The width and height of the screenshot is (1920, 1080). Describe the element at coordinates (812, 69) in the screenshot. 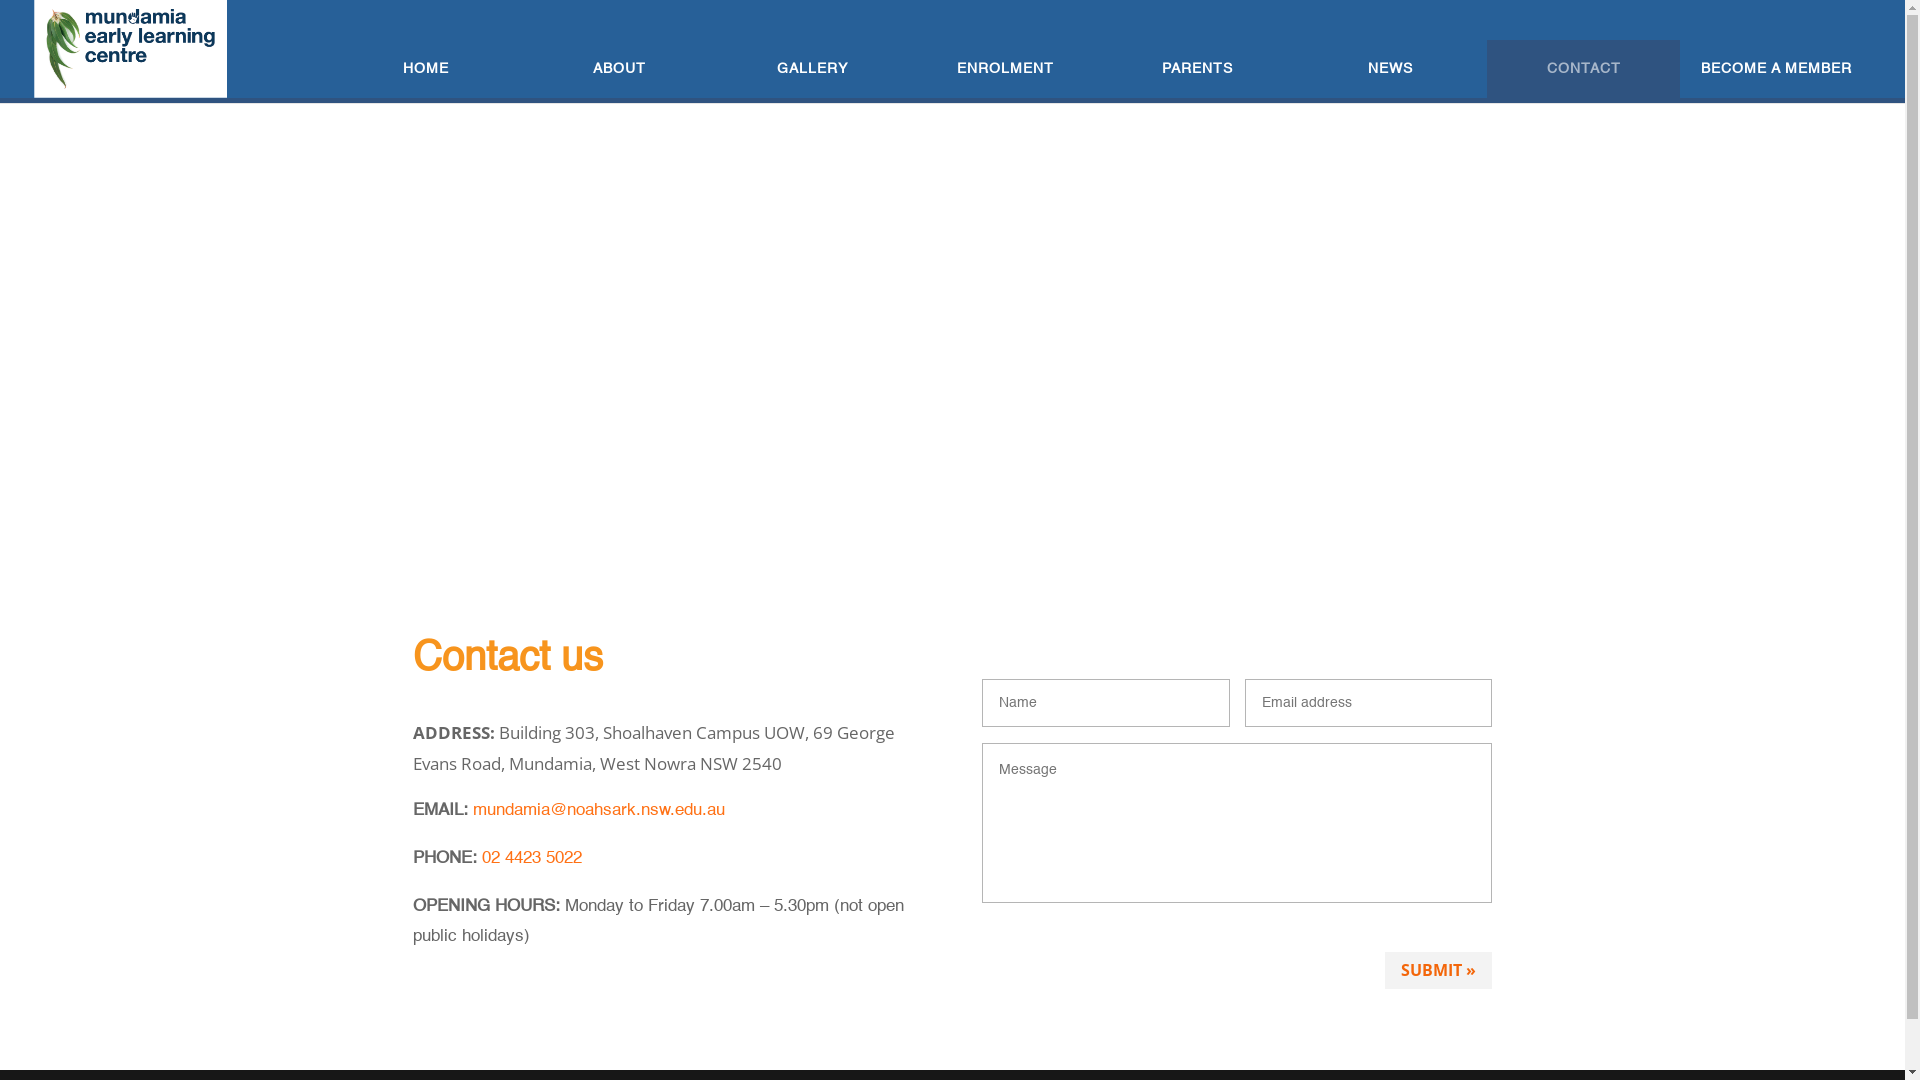

I see `GALLERY` at that location.